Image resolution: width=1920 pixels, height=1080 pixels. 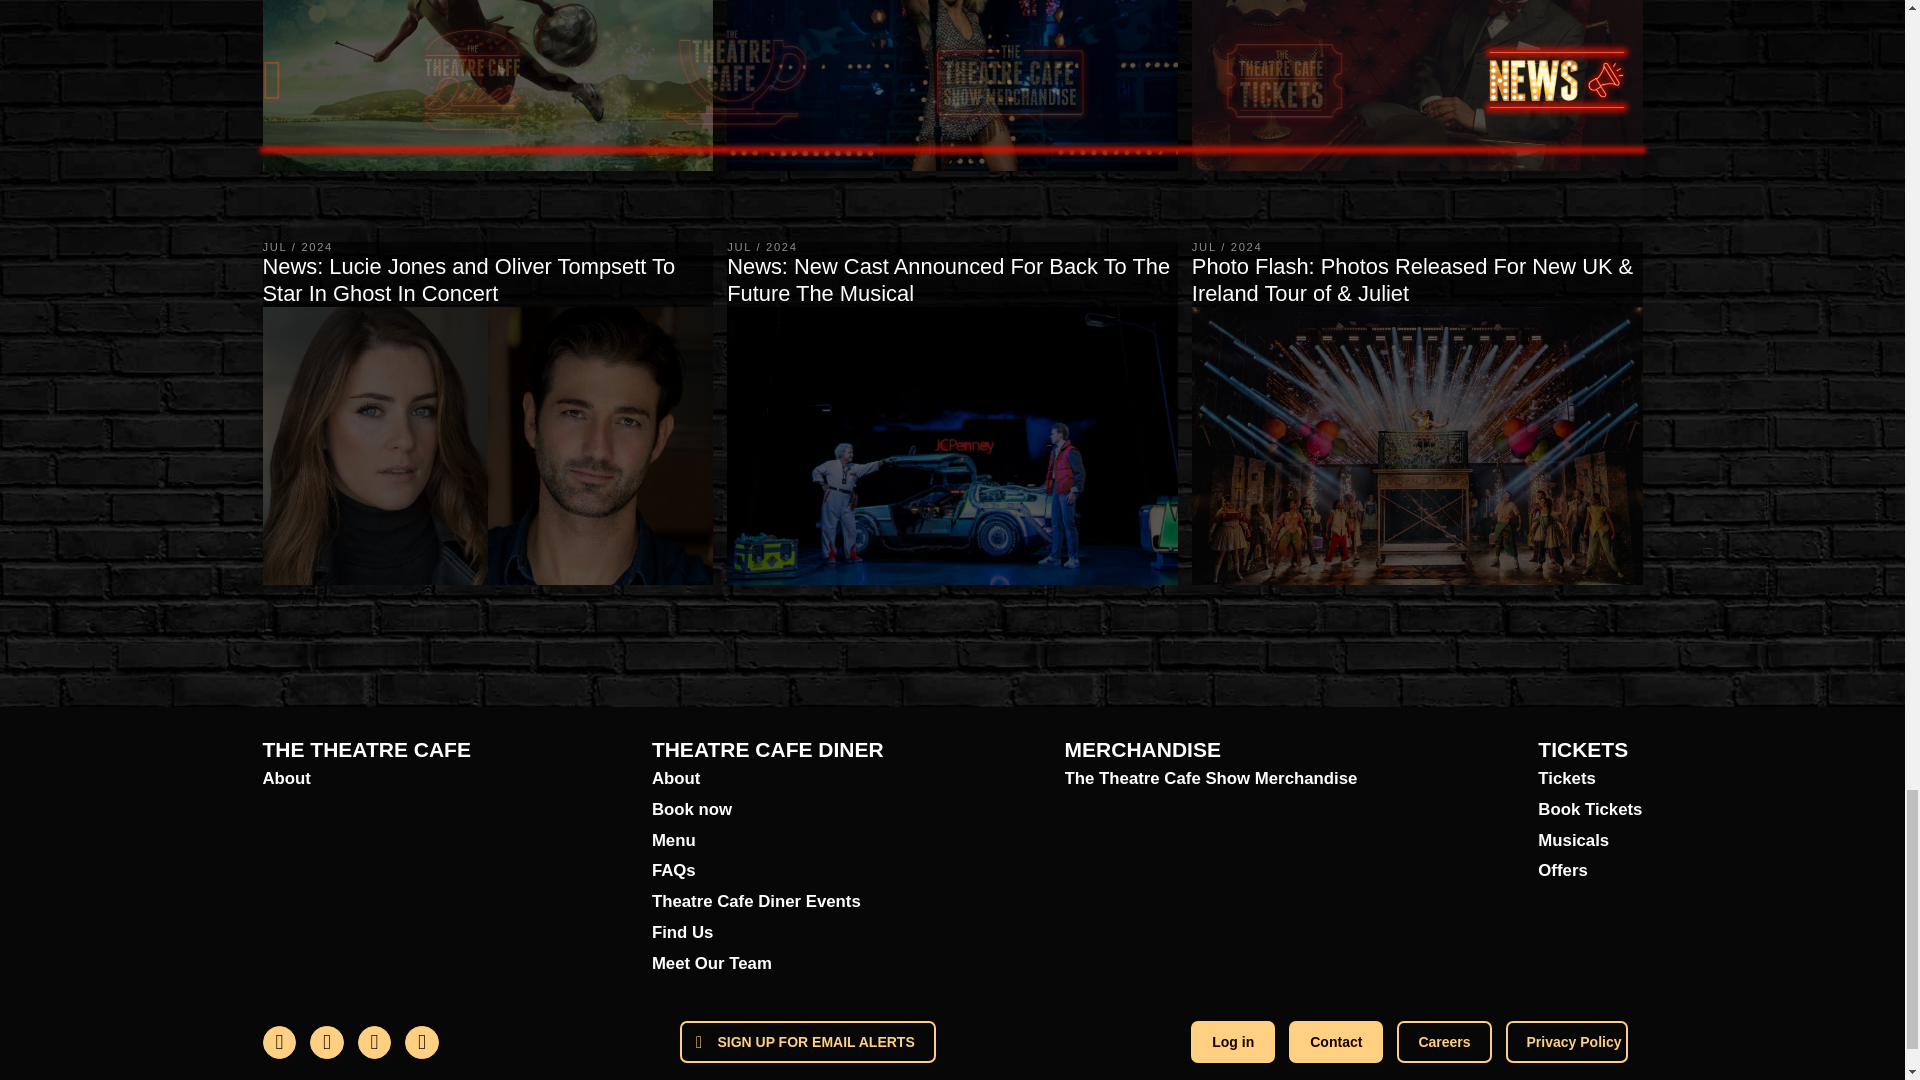 I want to click on Book Tickets, so click(x=1589, y=810).